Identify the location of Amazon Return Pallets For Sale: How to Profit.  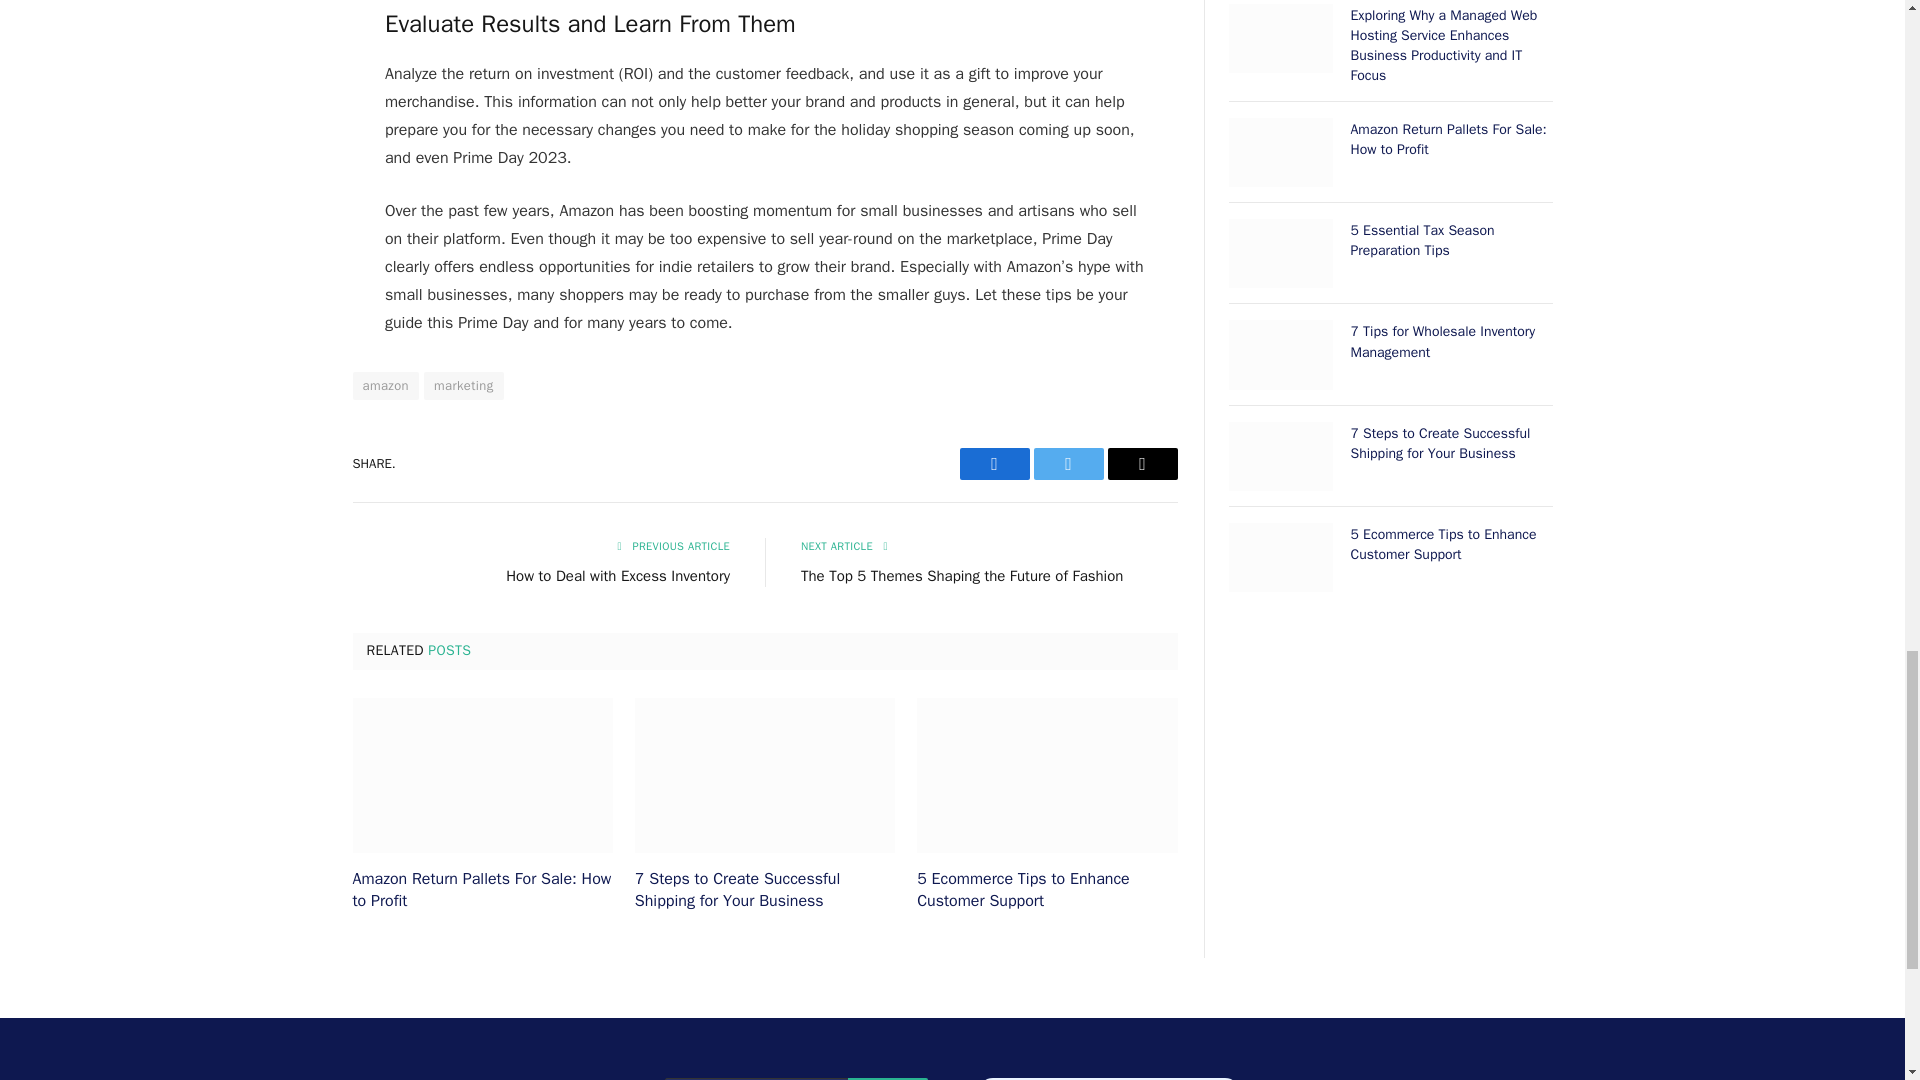
(482, 775).